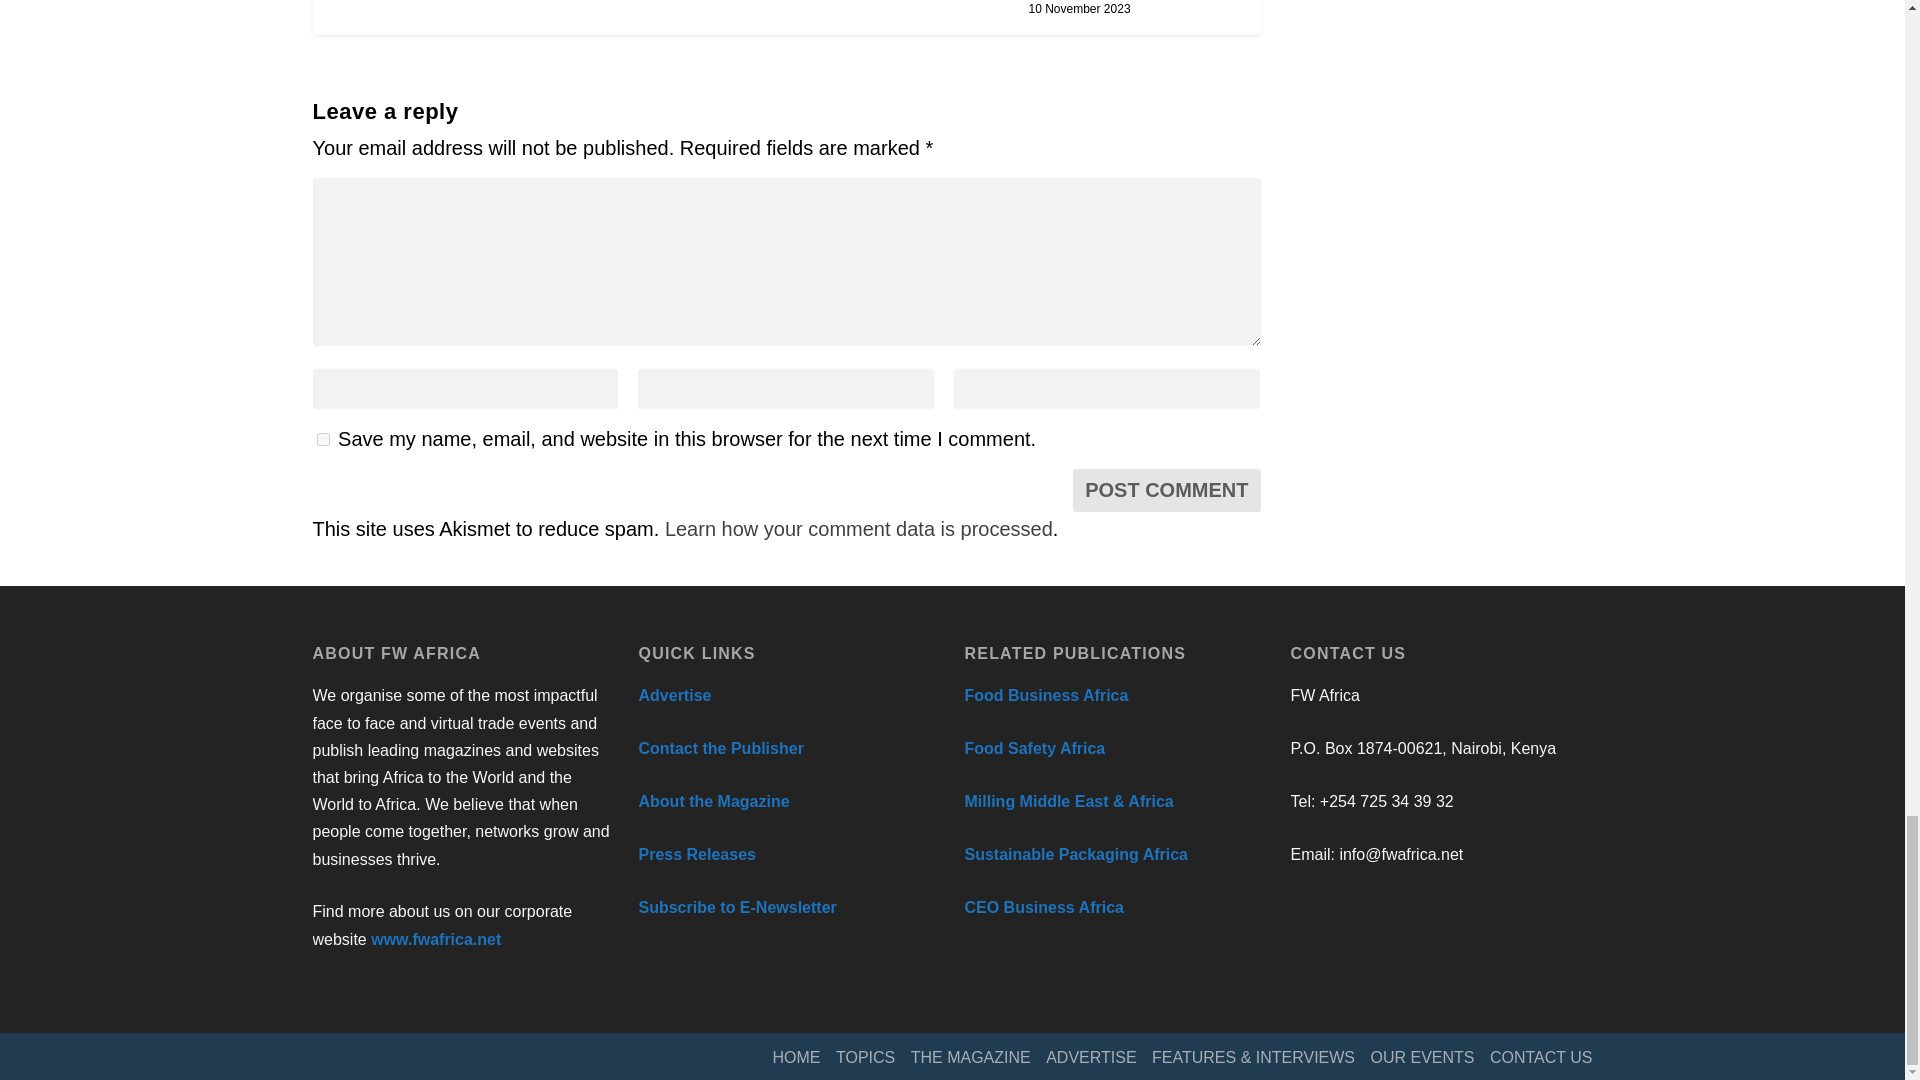 This screenshot has height=1080, width=1920. Describe the element at coordinates (322, 440) in the screenshot. I see `yes` at that location.